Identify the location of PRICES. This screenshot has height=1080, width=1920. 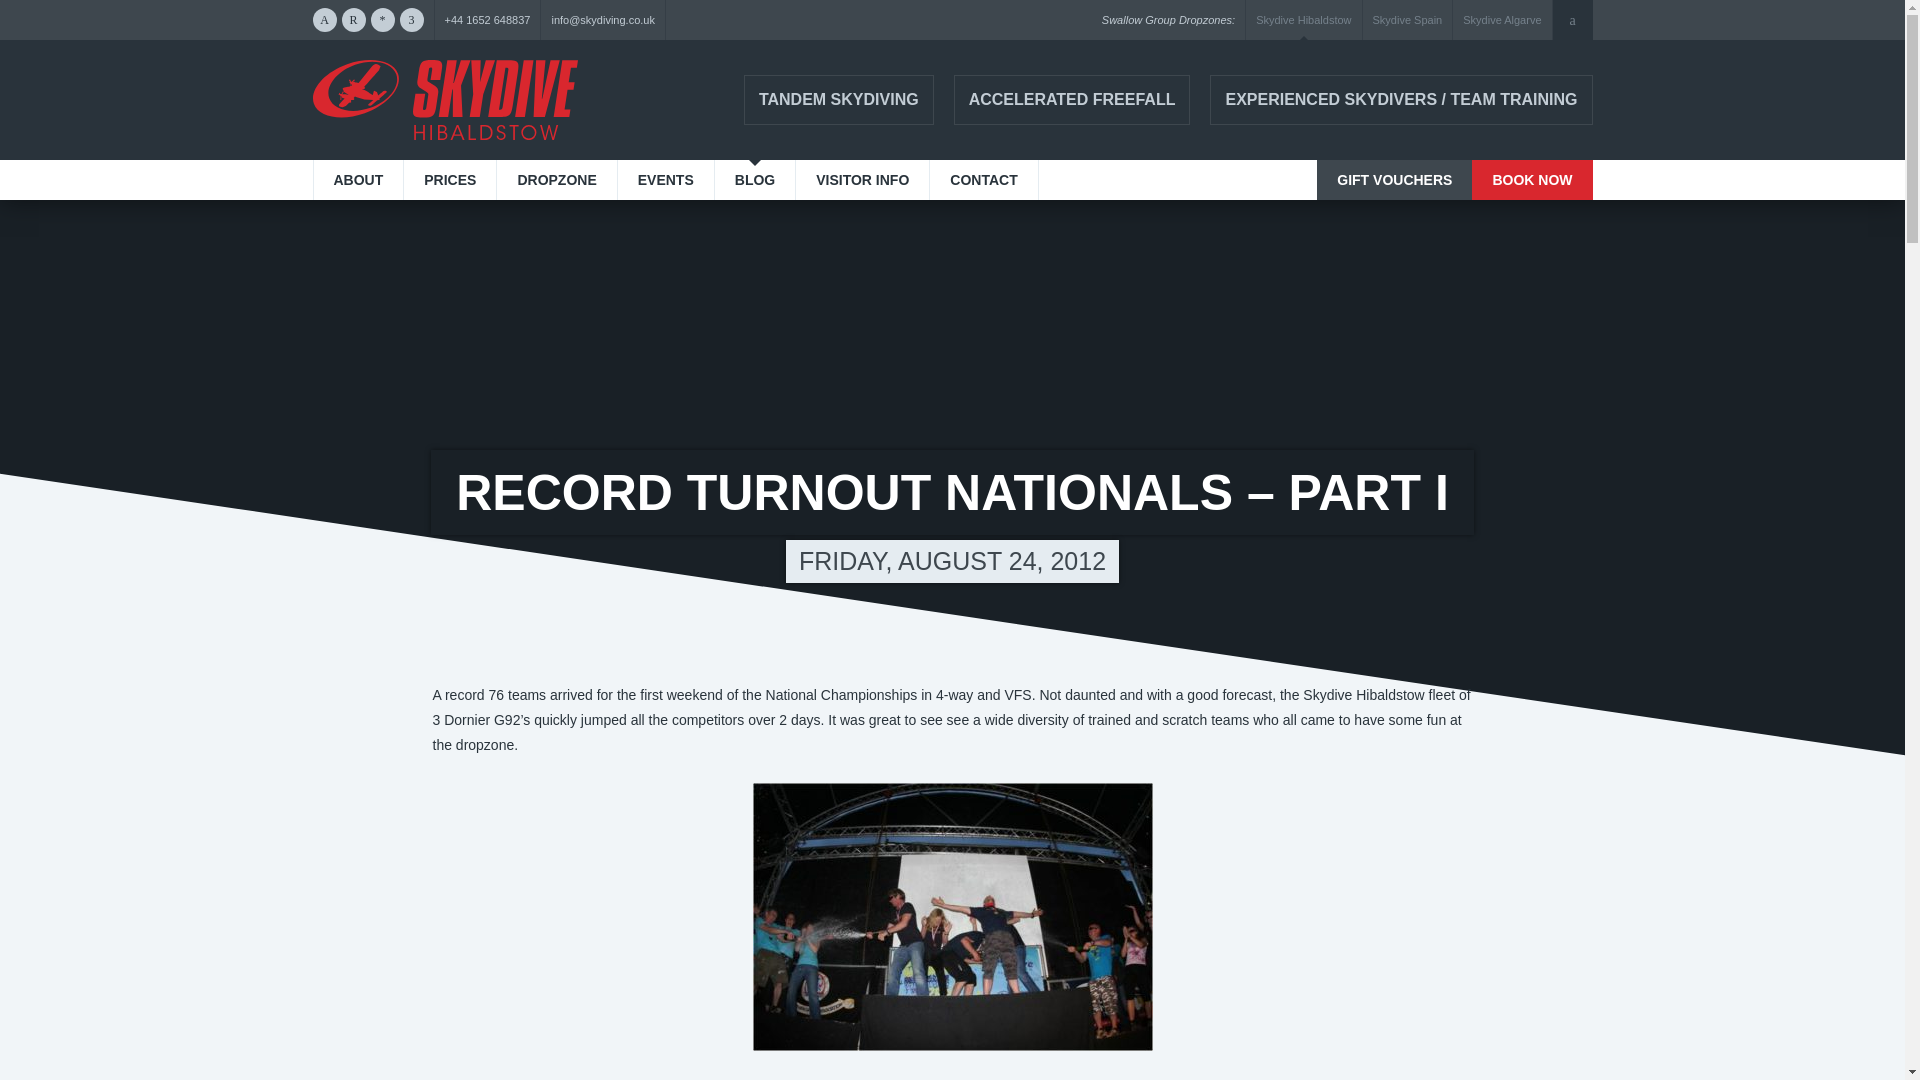
(449, 179).